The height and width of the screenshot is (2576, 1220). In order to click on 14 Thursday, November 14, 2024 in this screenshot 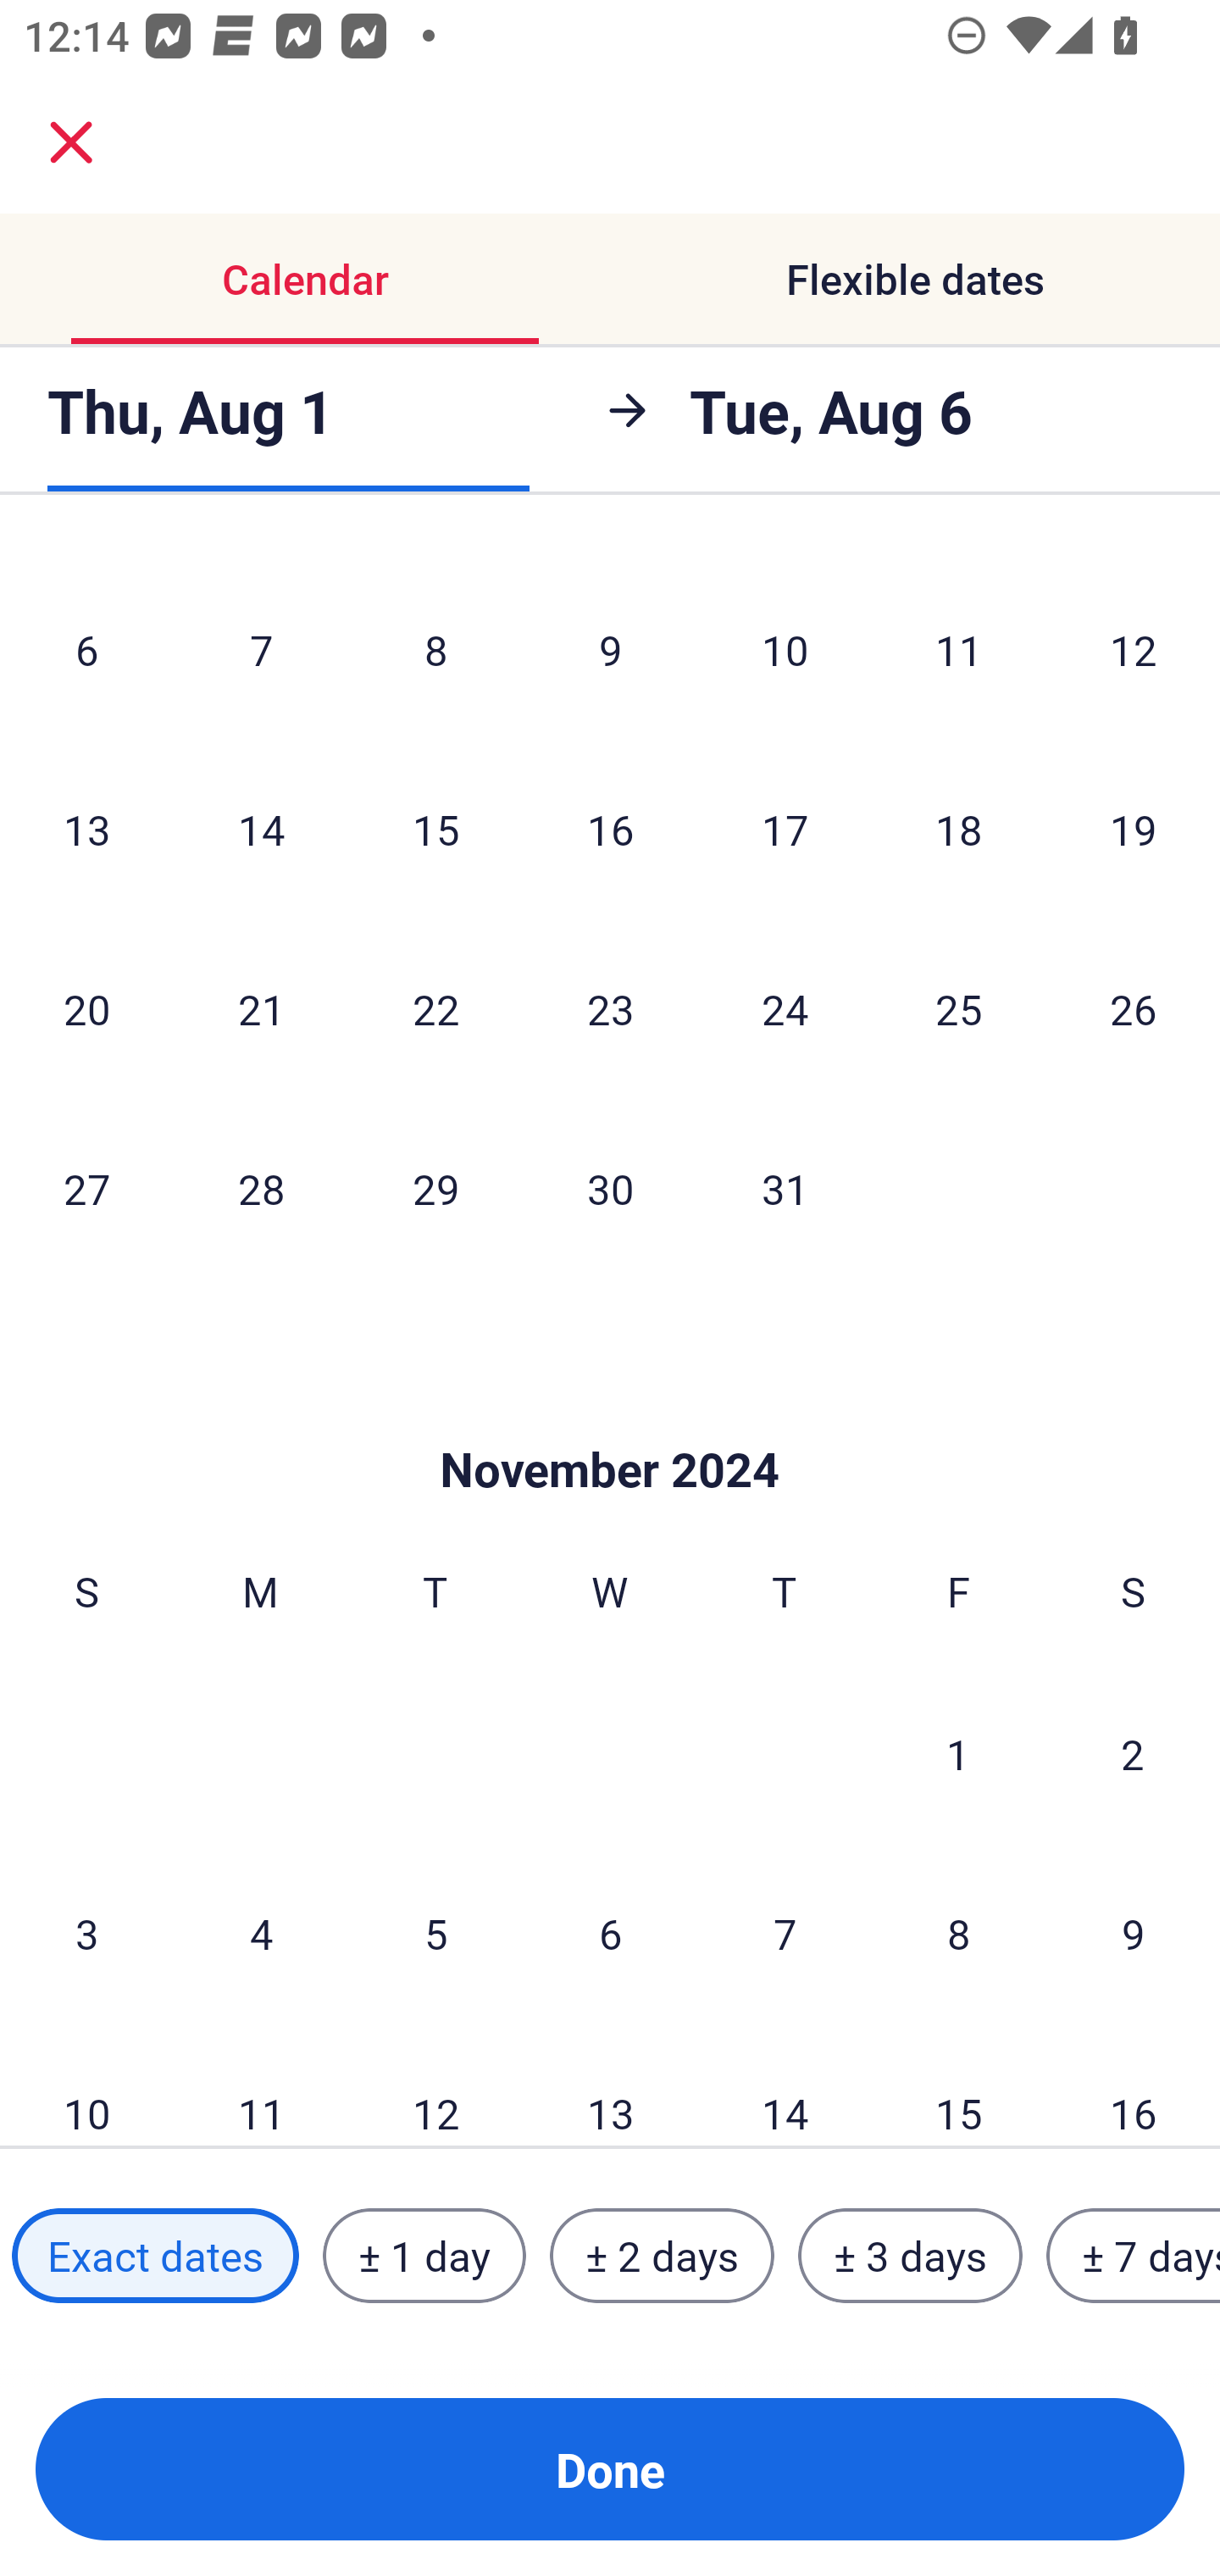, I will do `click(785, 2086)`.